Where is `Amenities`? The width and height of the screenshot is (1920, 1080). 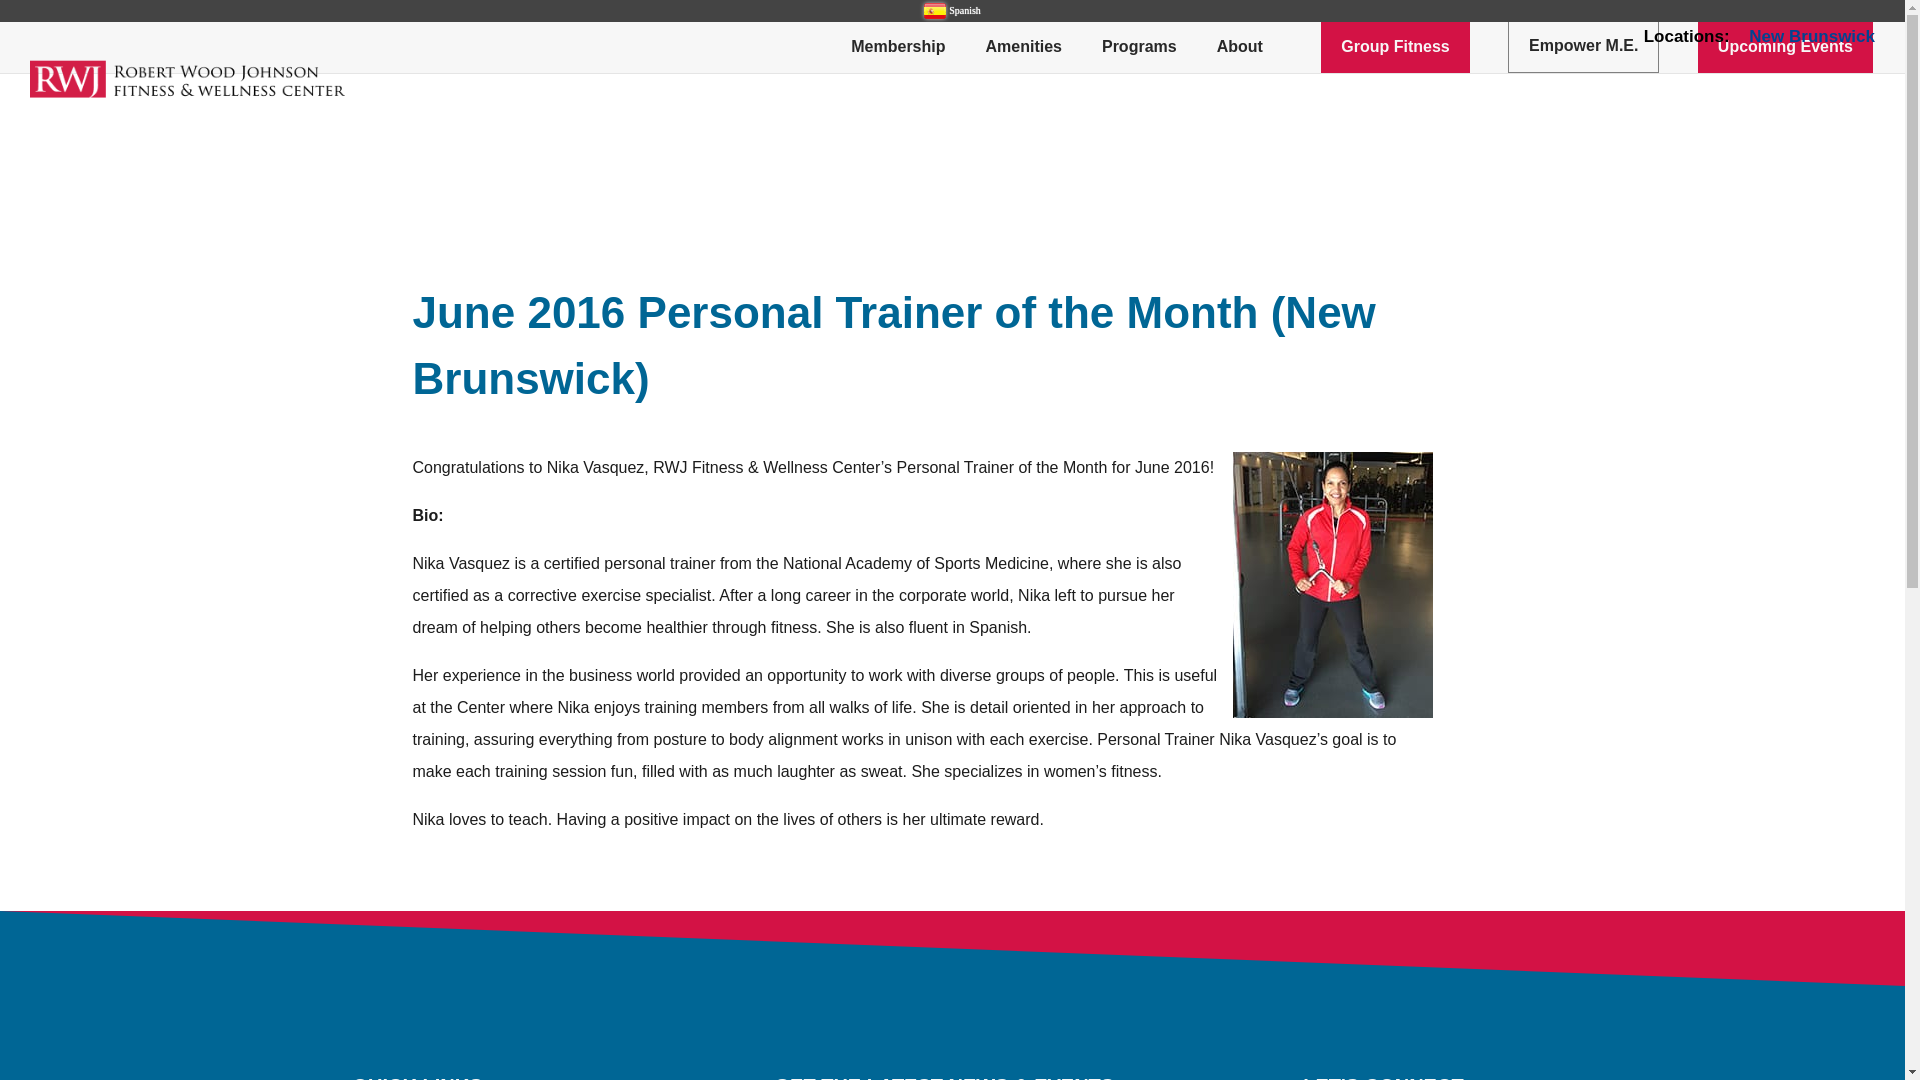 Amenities is located at coordinates (1024, 47).